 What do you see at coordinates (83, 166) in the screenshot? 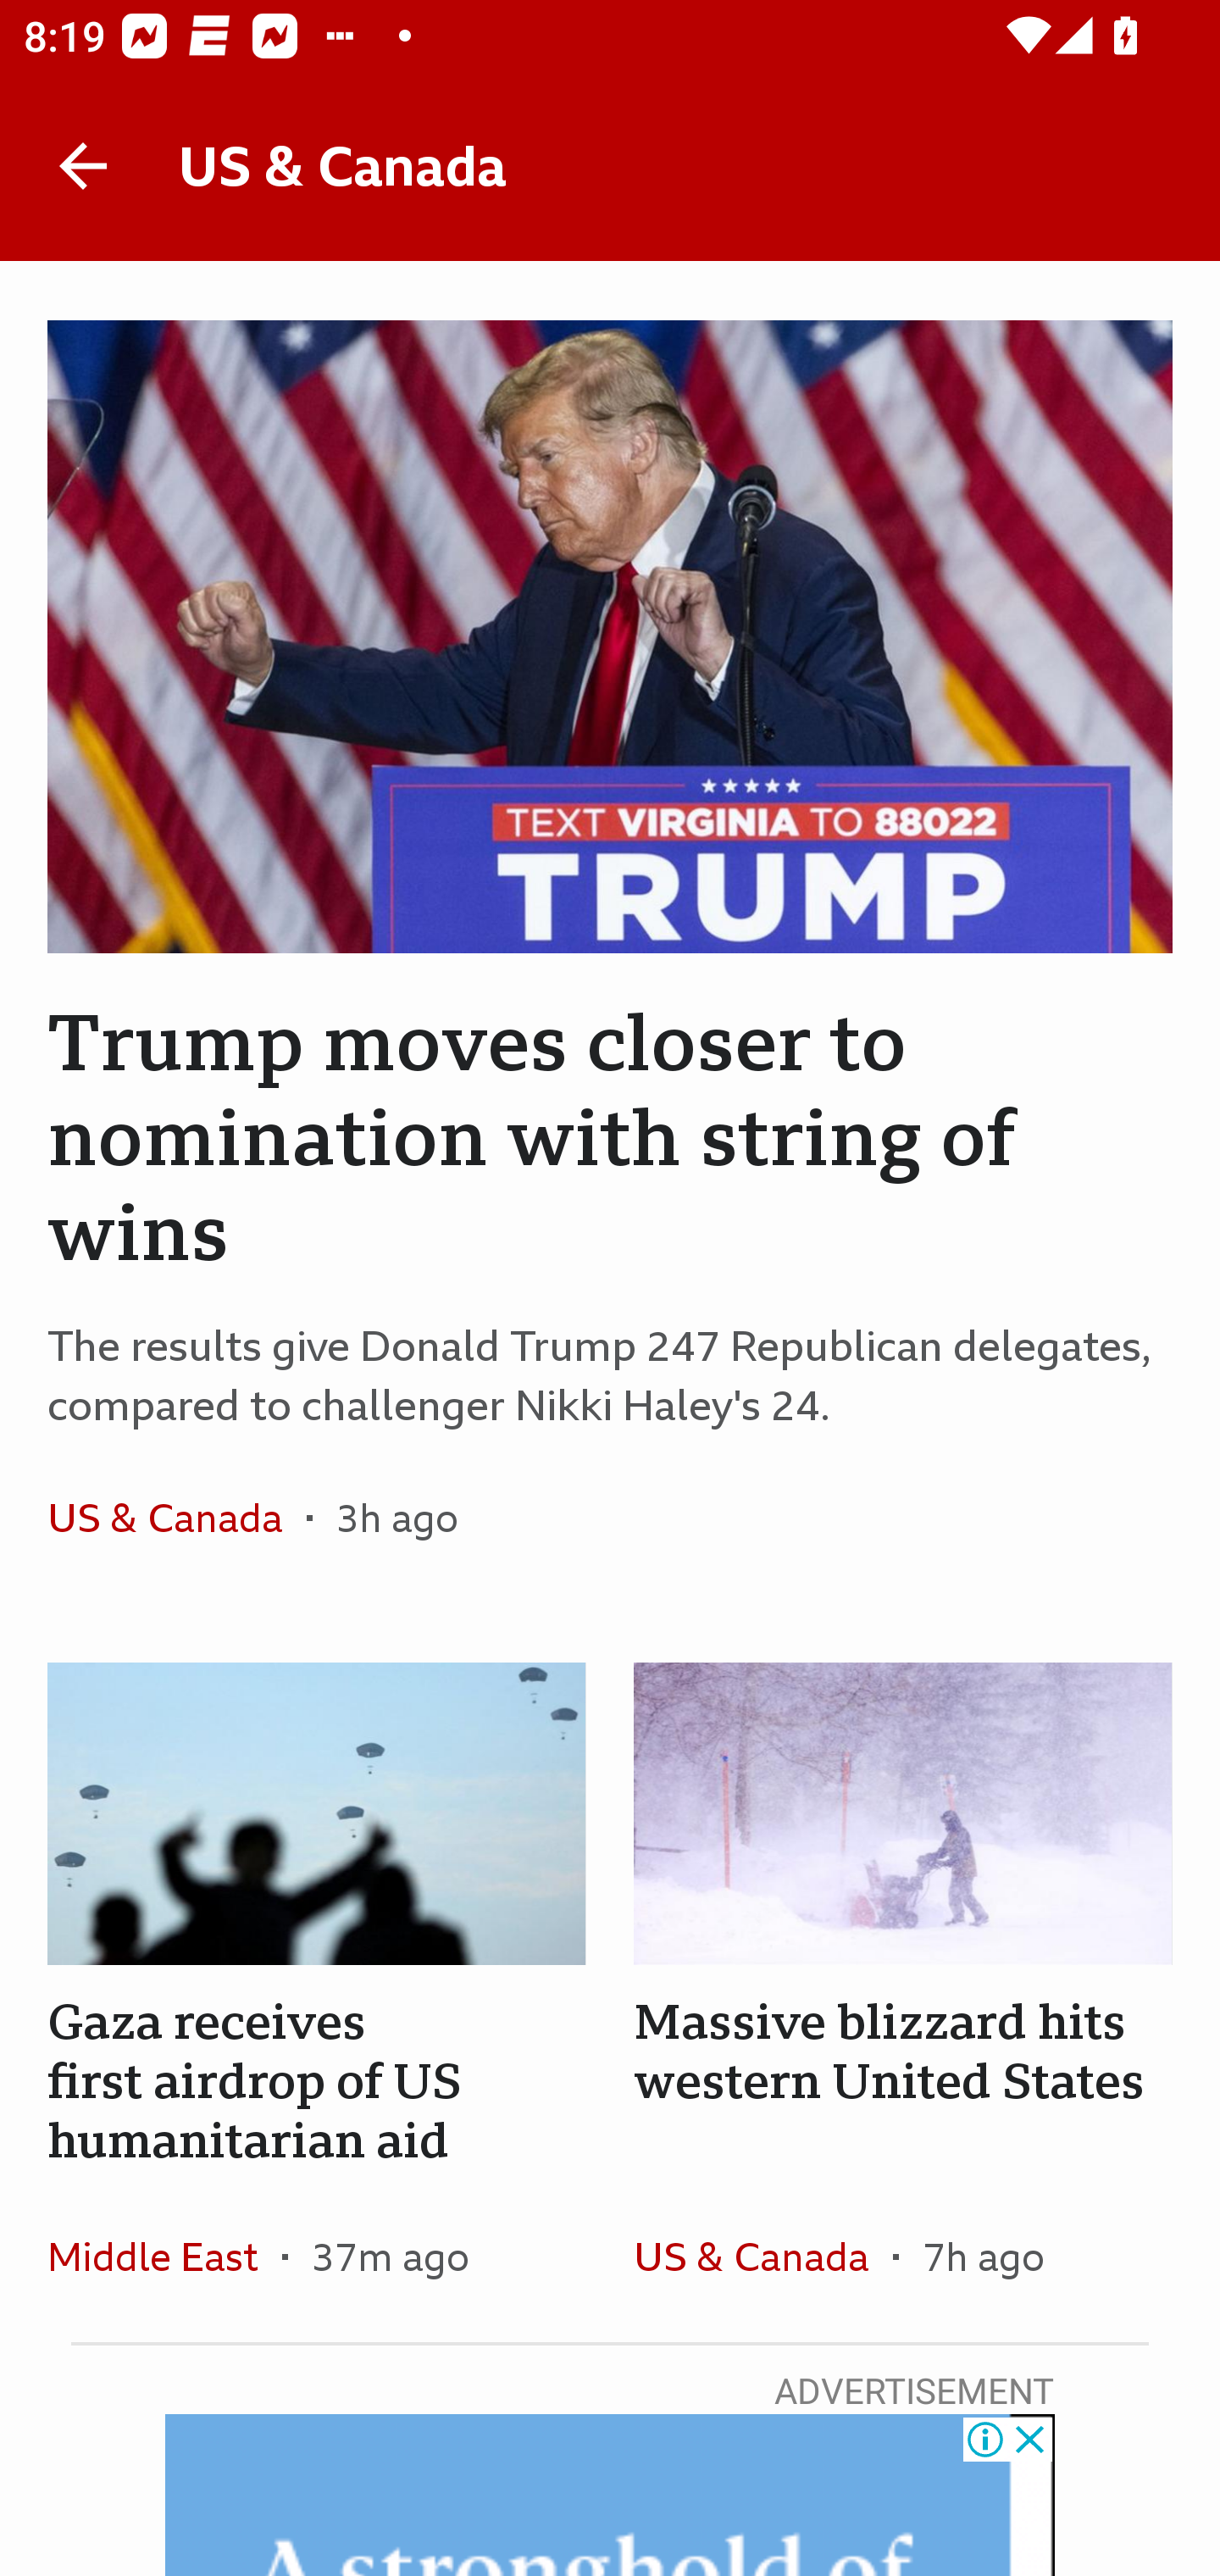
I see `Back` at bounding box center [83, 166].